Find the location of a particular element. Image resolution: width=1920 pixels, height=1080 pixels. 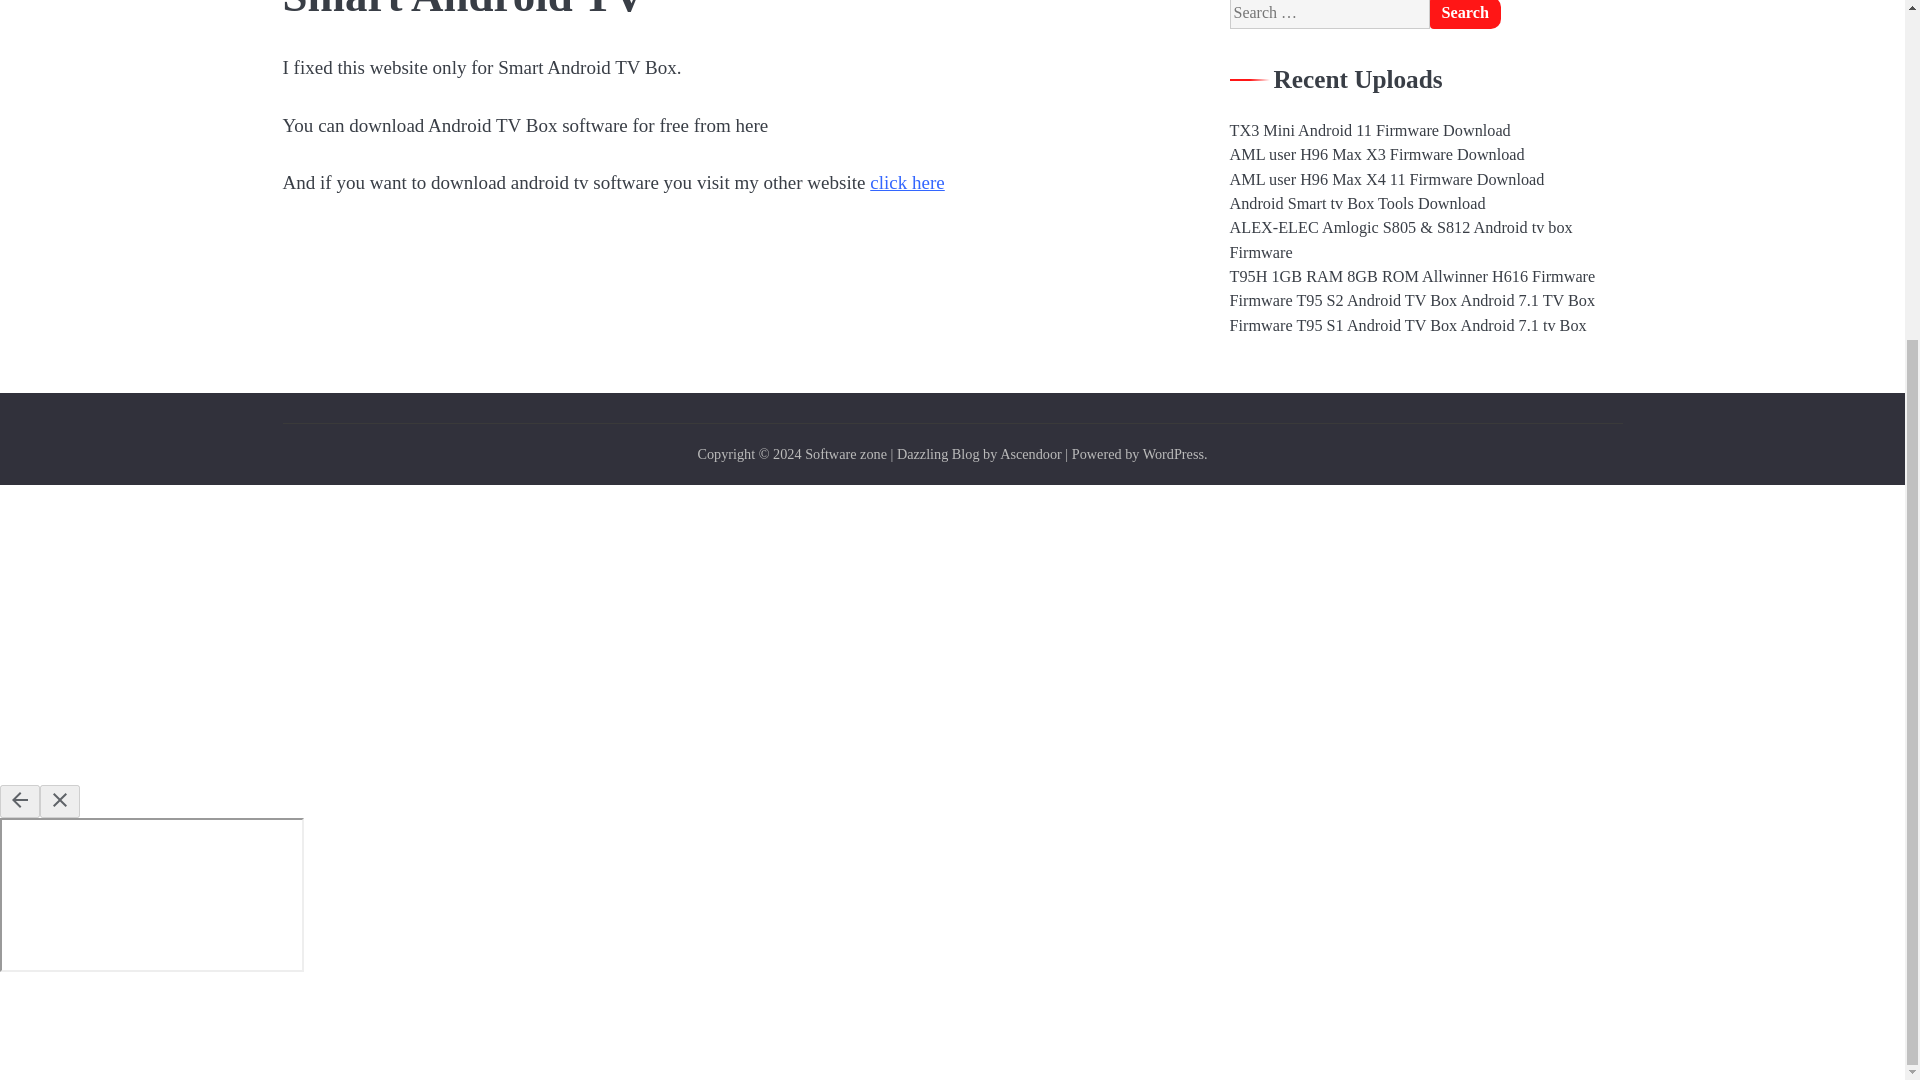

AML user H96 Max X3 Firmware Download is located at coordinates (1377, 154).